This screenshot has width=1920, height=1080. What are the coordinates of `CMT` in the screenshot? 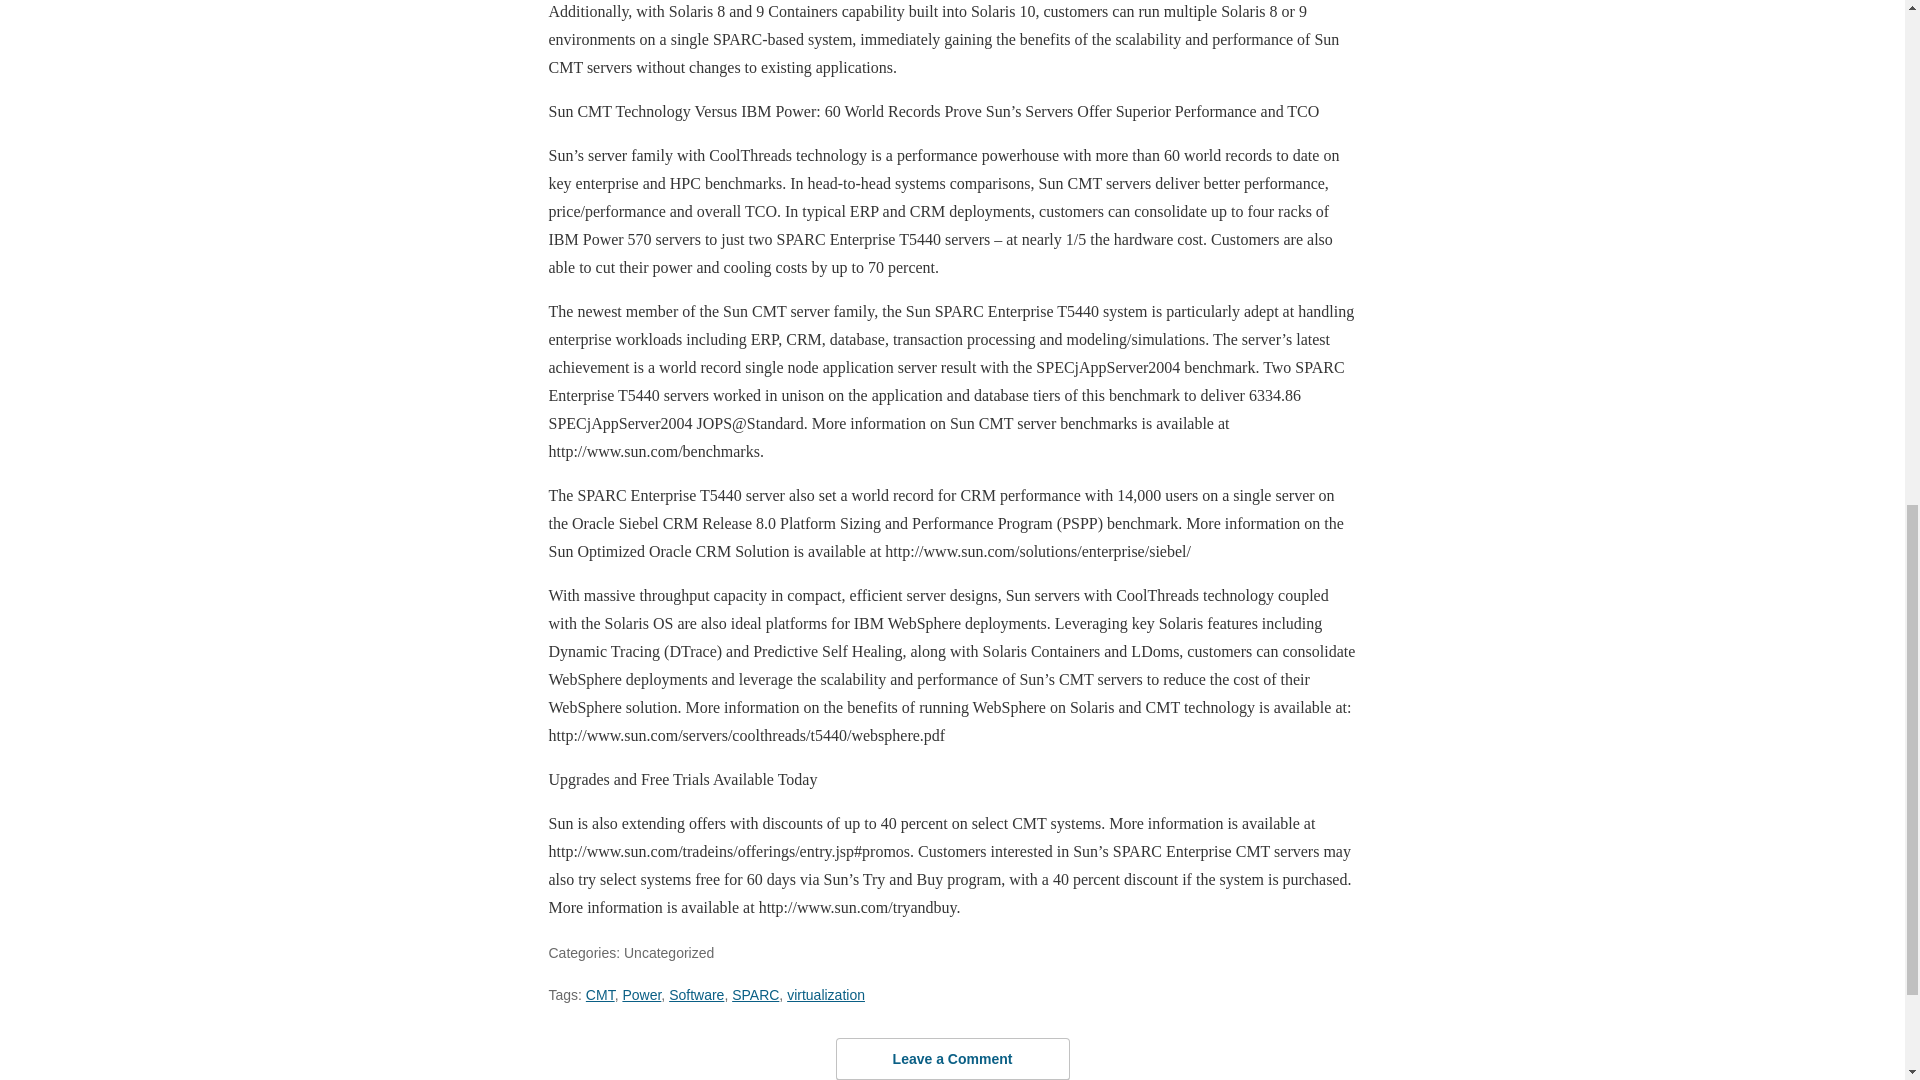 It's located at (600, 995).